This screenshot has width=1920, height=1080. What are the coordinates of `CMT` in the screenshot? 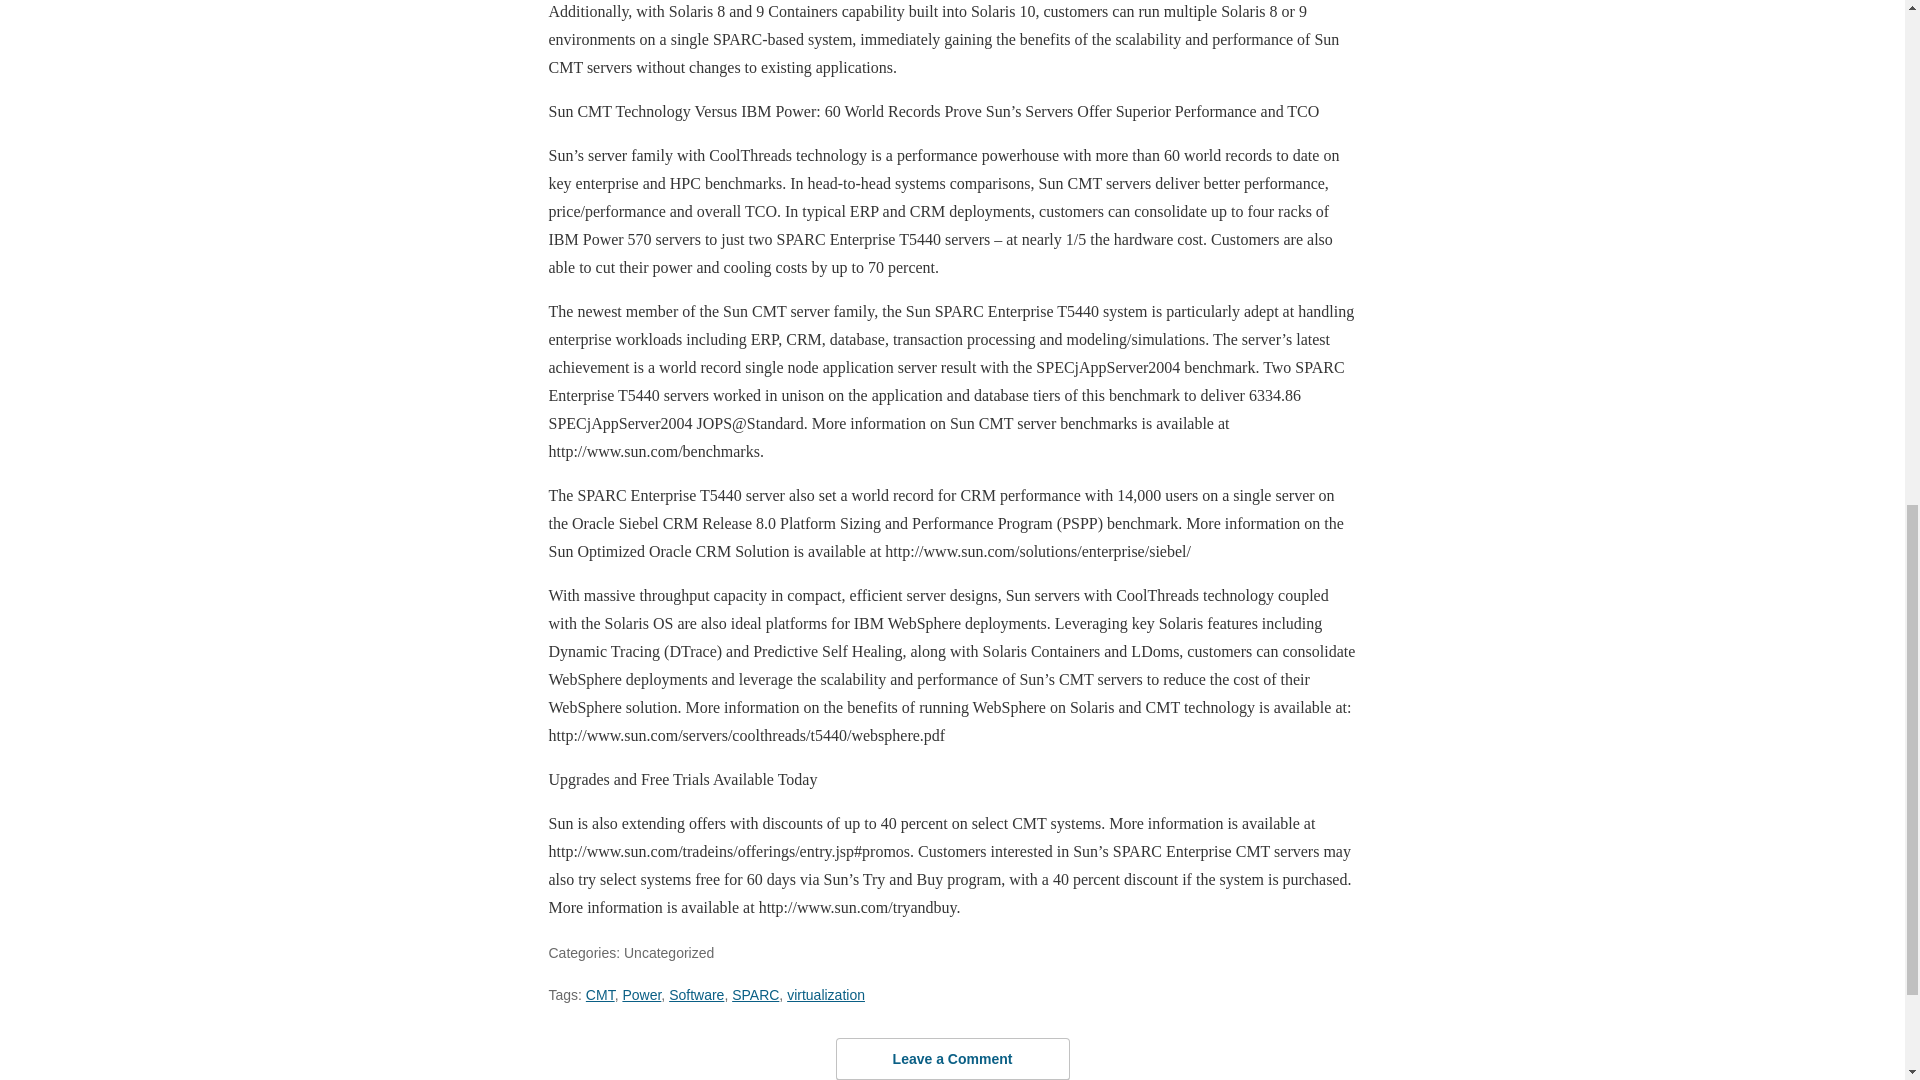 It's located at (600, 995).